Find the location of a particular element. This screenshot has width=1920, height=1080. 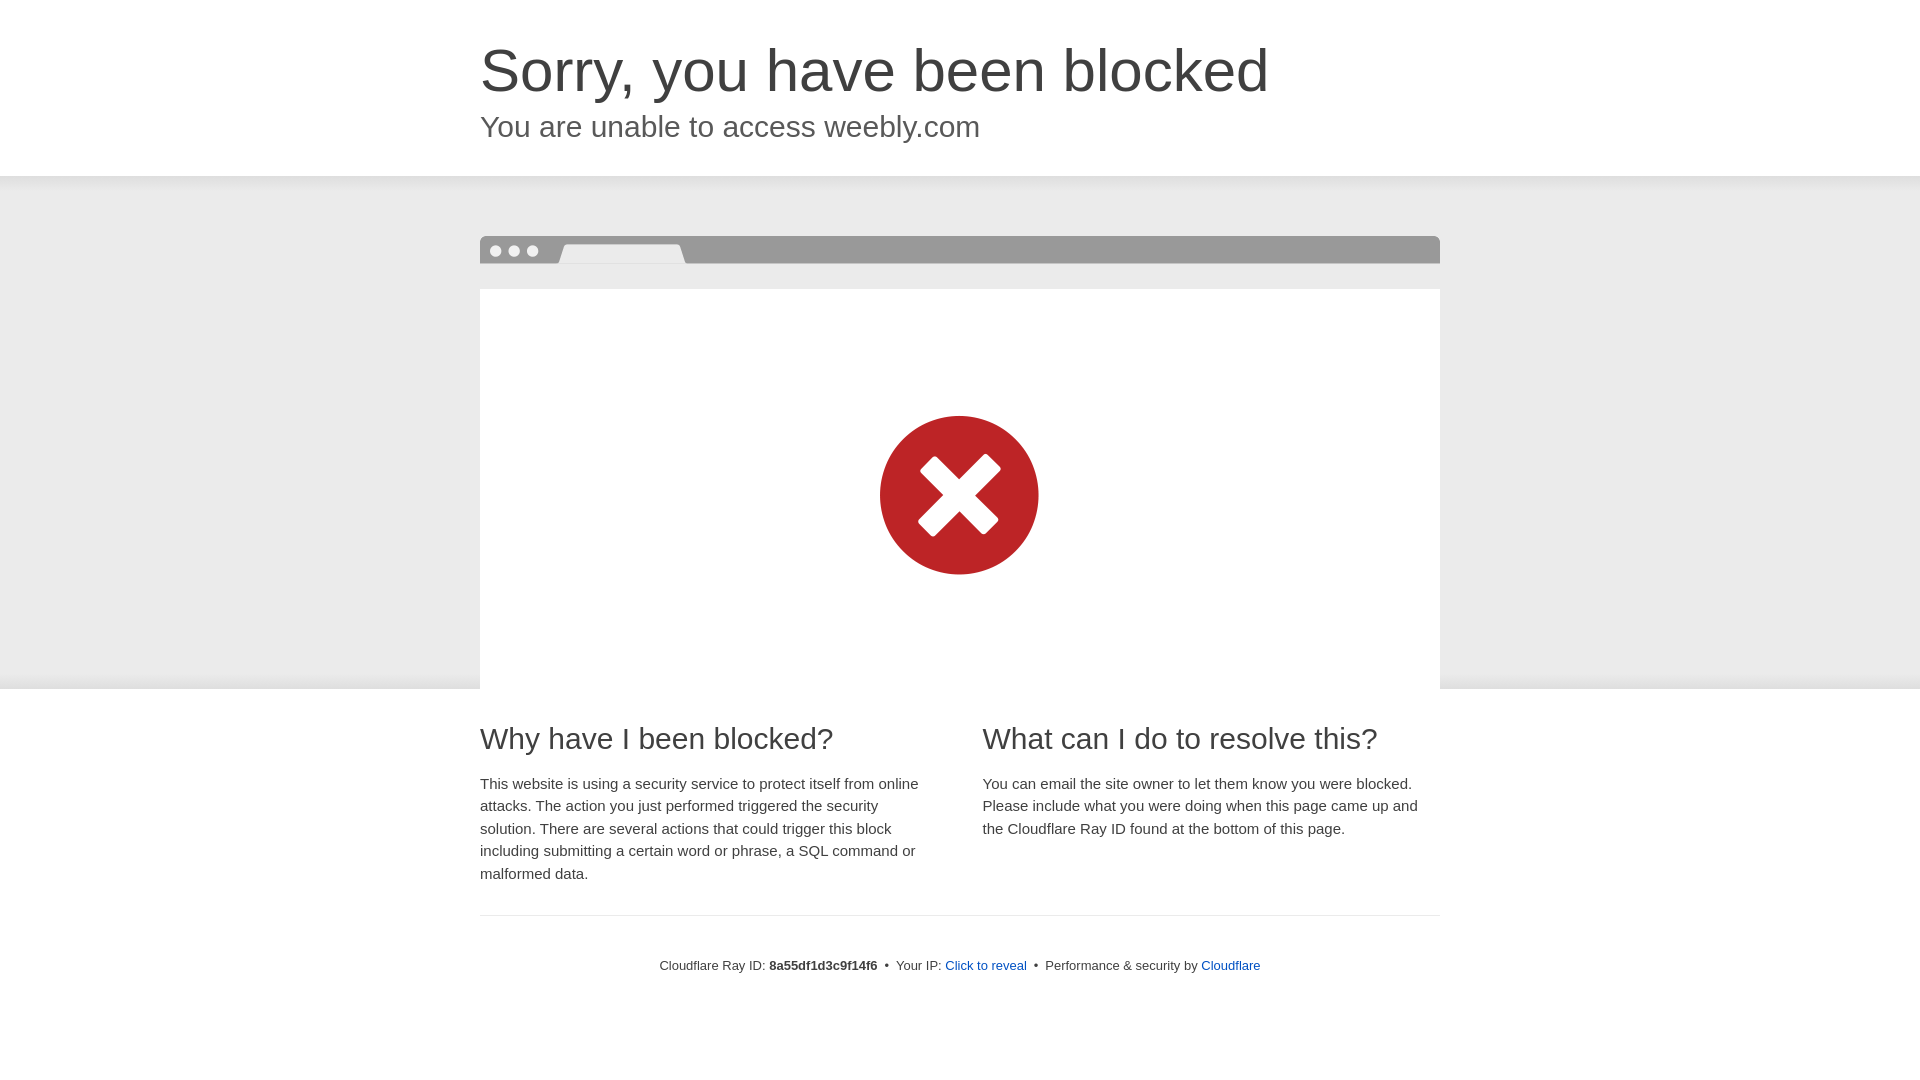

Cloudflare is located at coordinates (1230, 965).